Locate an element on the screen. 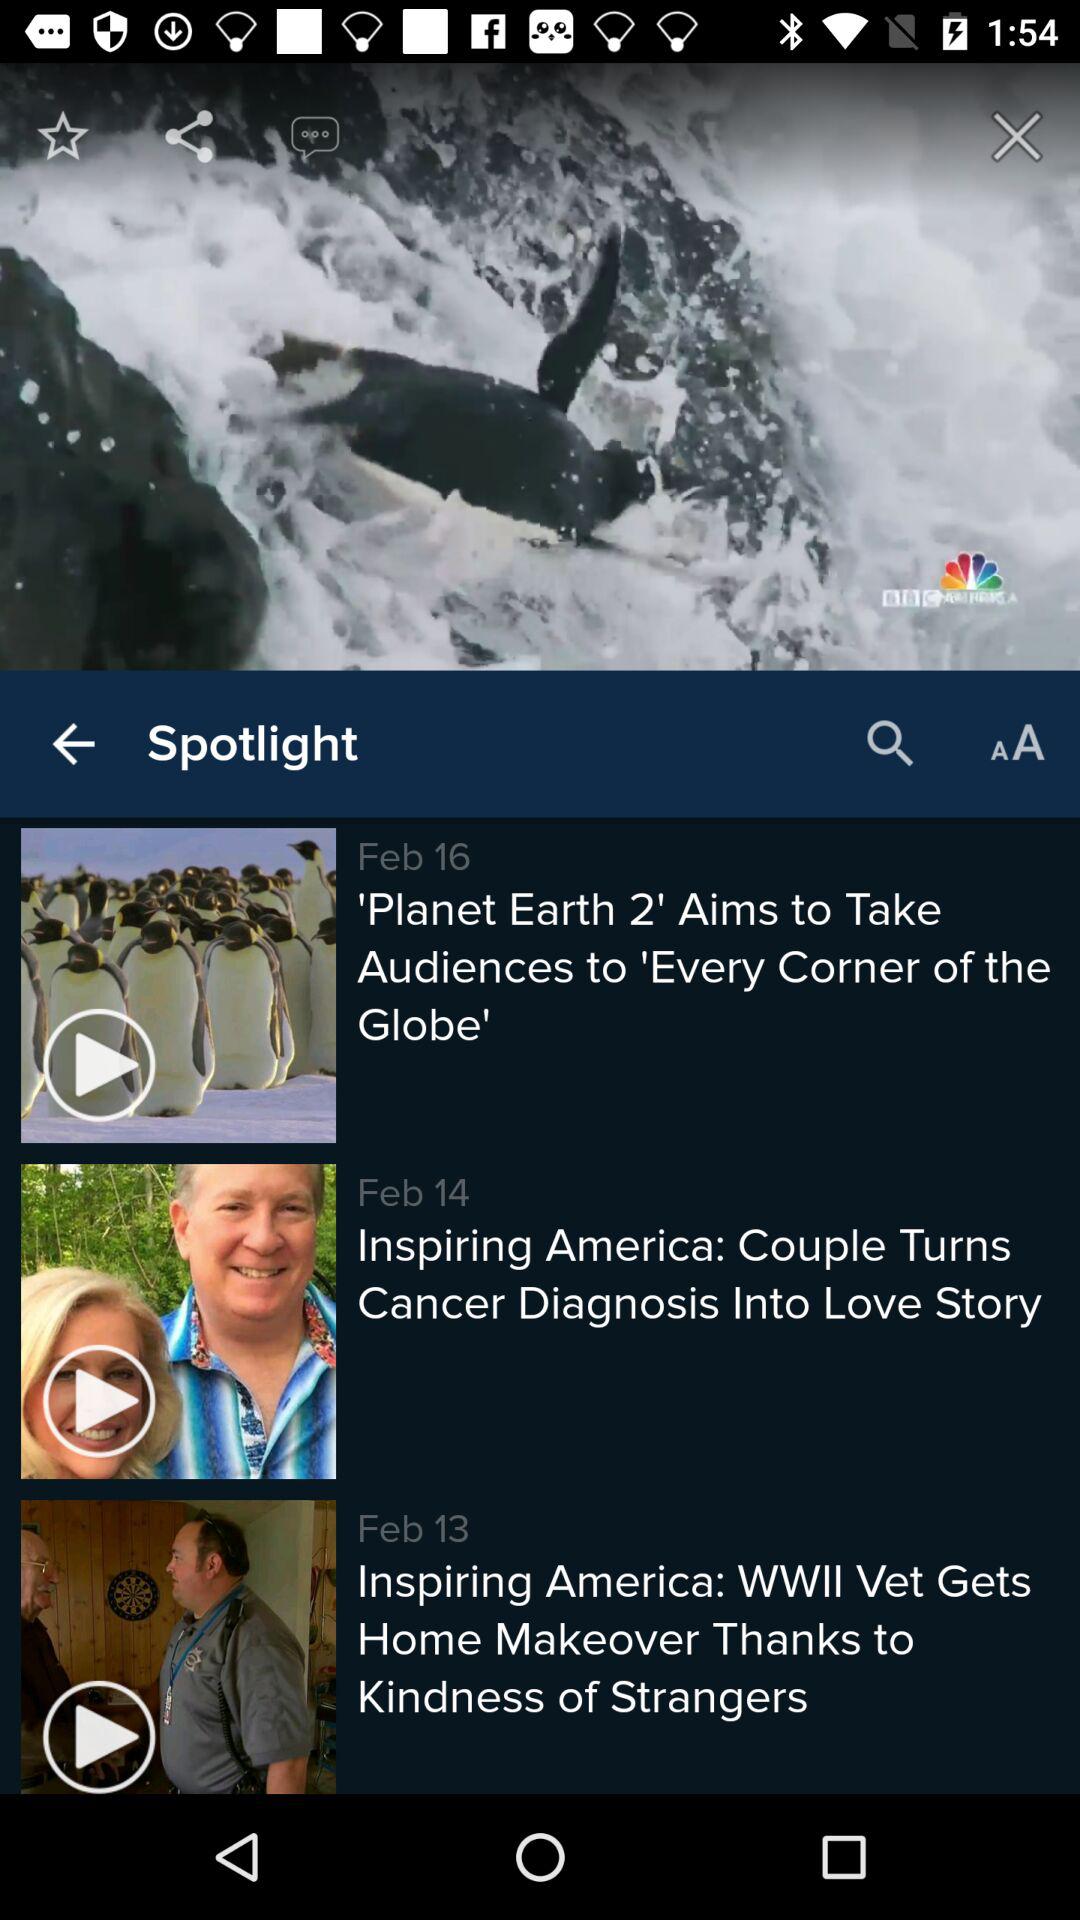  turn on item next to the spotlight is located at coordinates (890, 744).